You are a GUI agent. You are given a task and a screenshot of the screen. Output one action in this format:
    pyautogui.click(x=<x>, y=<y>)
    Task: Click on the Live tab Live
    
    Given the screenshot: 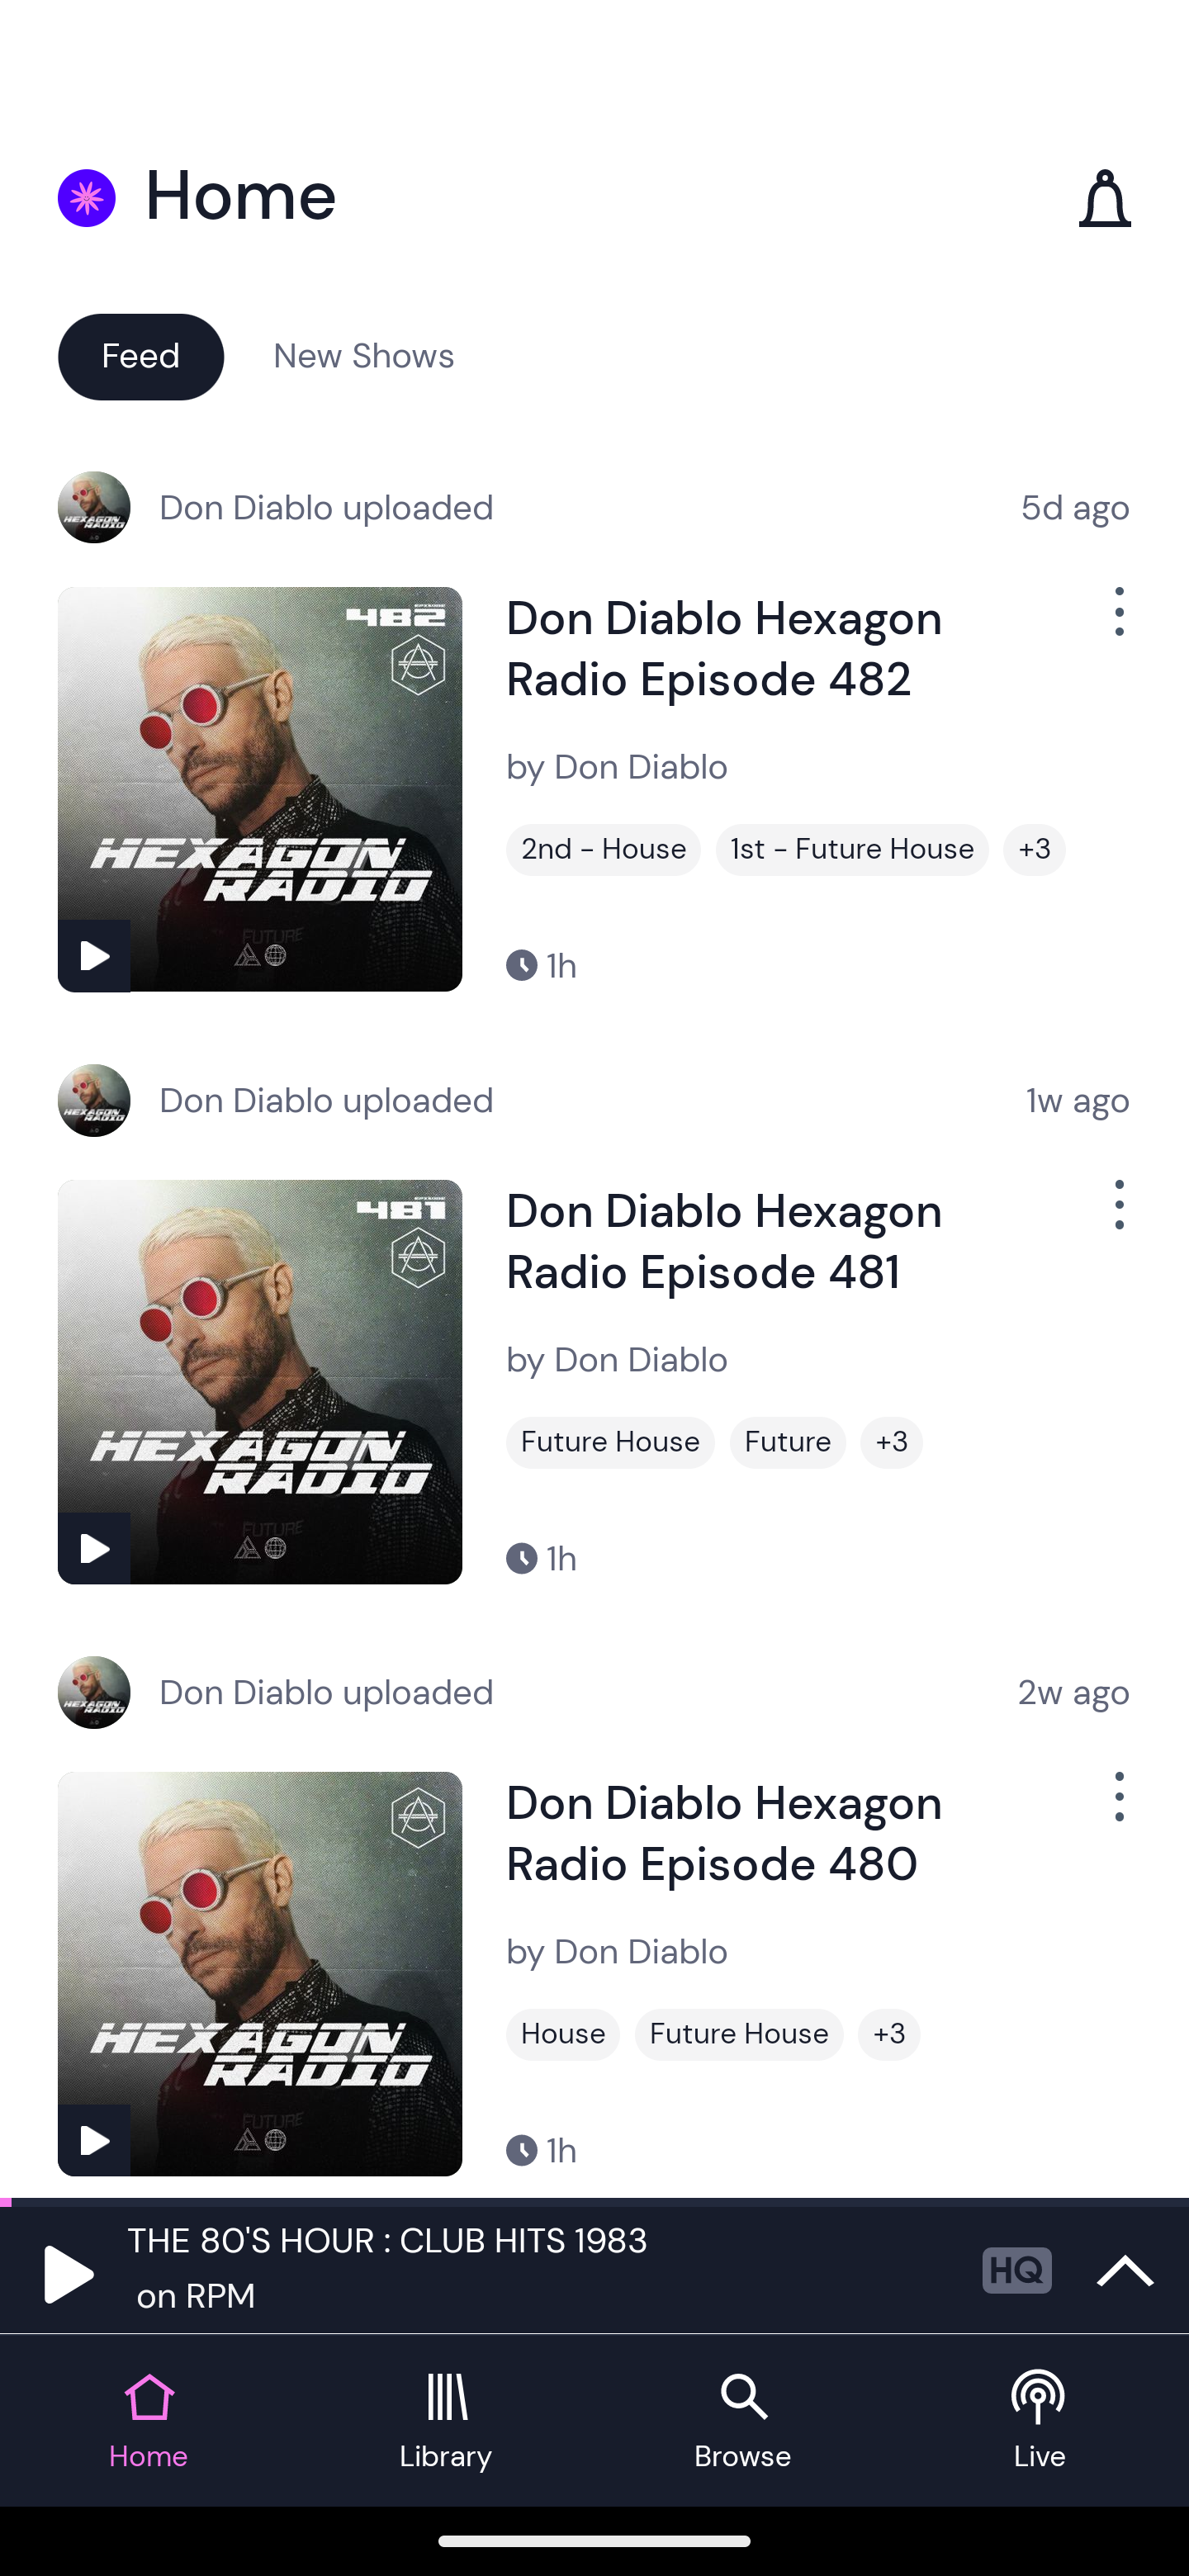 What is the action you would take?
    pyautogui.click(x=1040, y=2421)
    